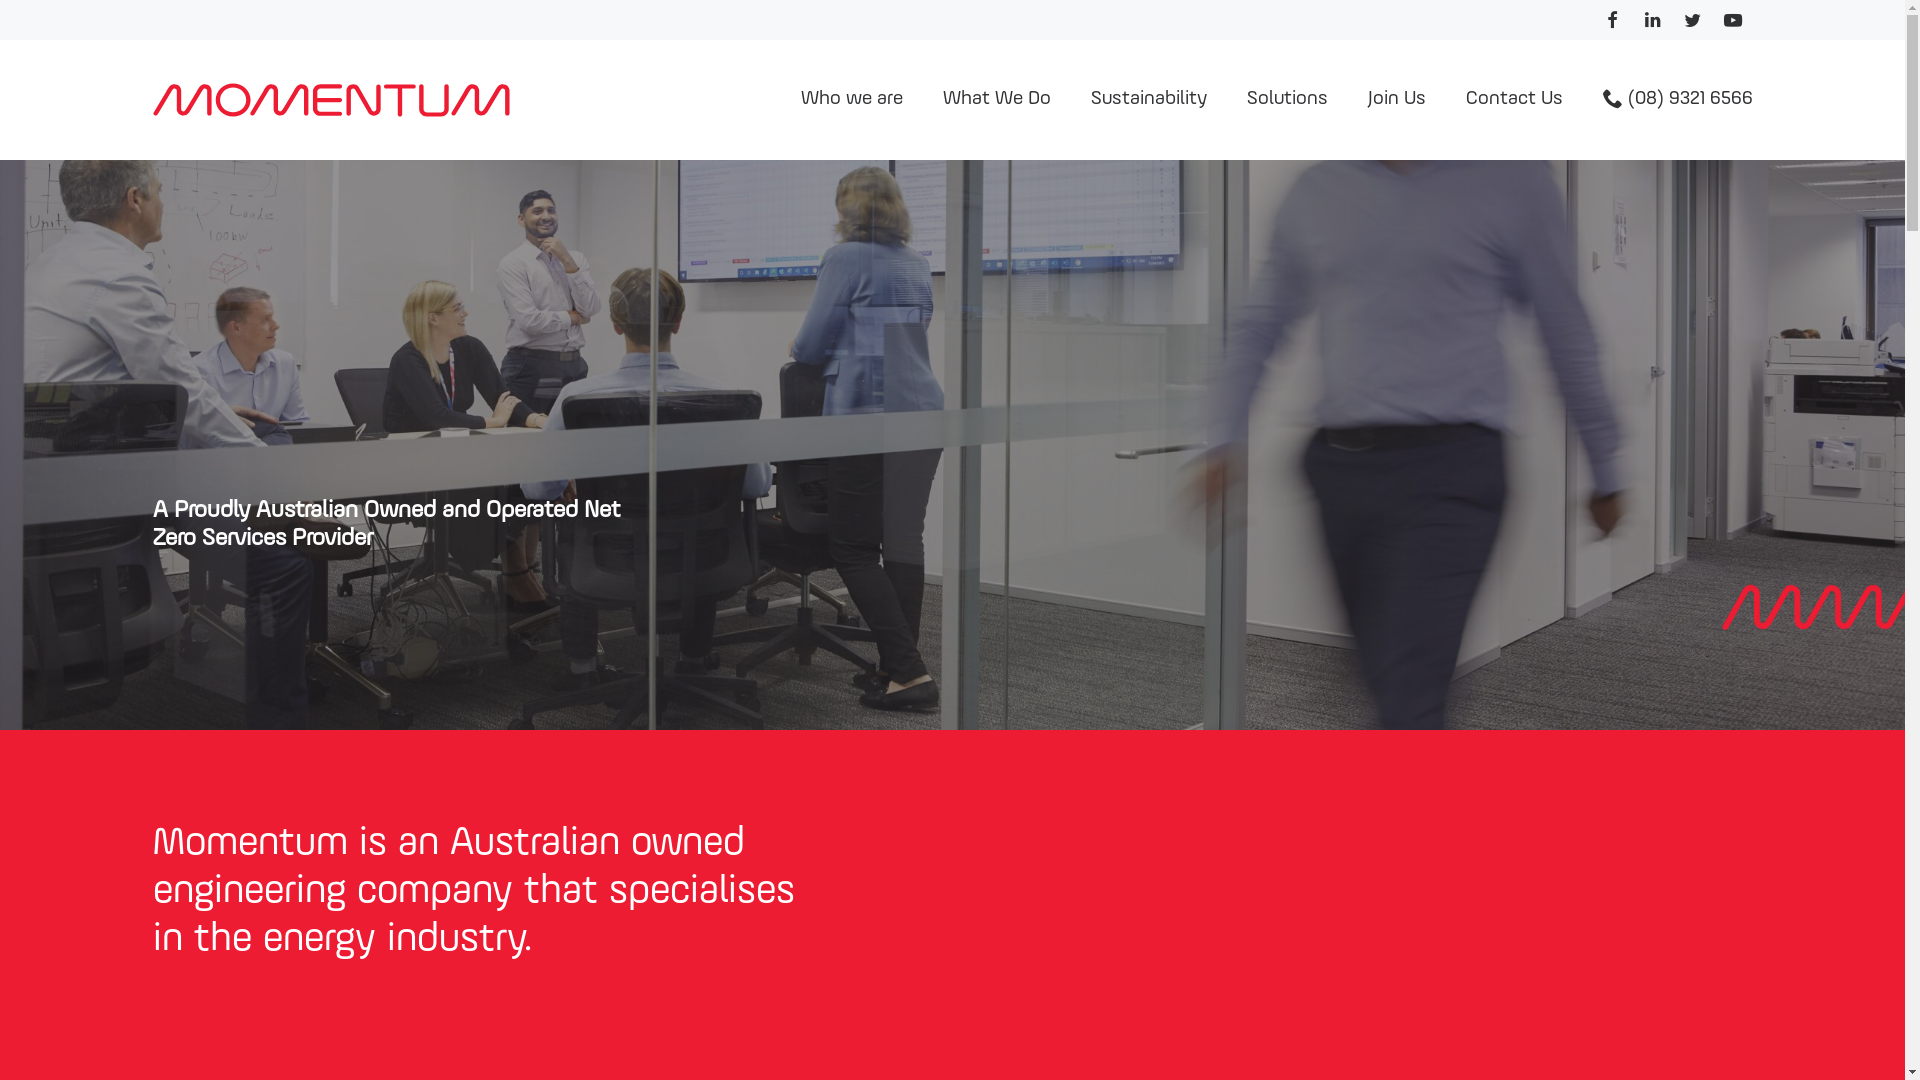  I want to click on Join Us, so click(1397, 100).